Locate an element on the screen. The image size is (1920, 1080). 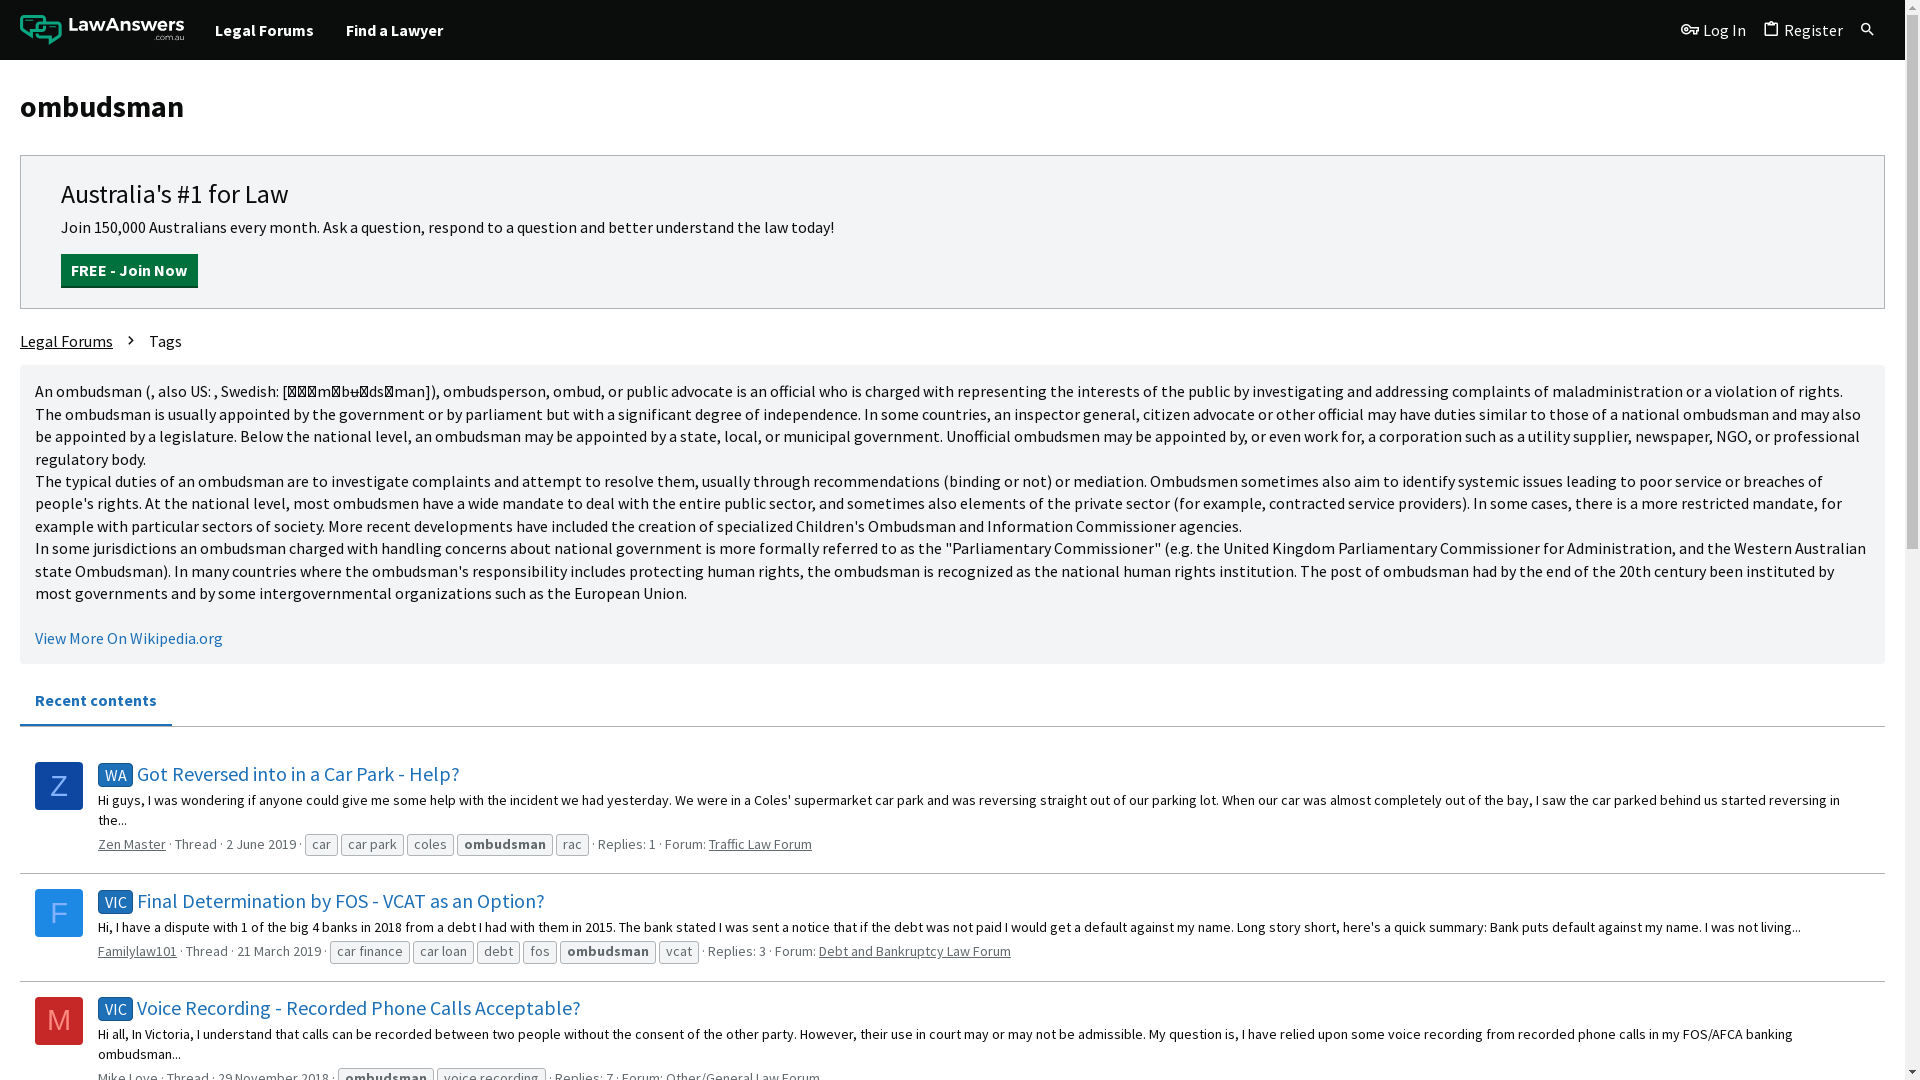
Recent contents is located at coordinates (96, 700).